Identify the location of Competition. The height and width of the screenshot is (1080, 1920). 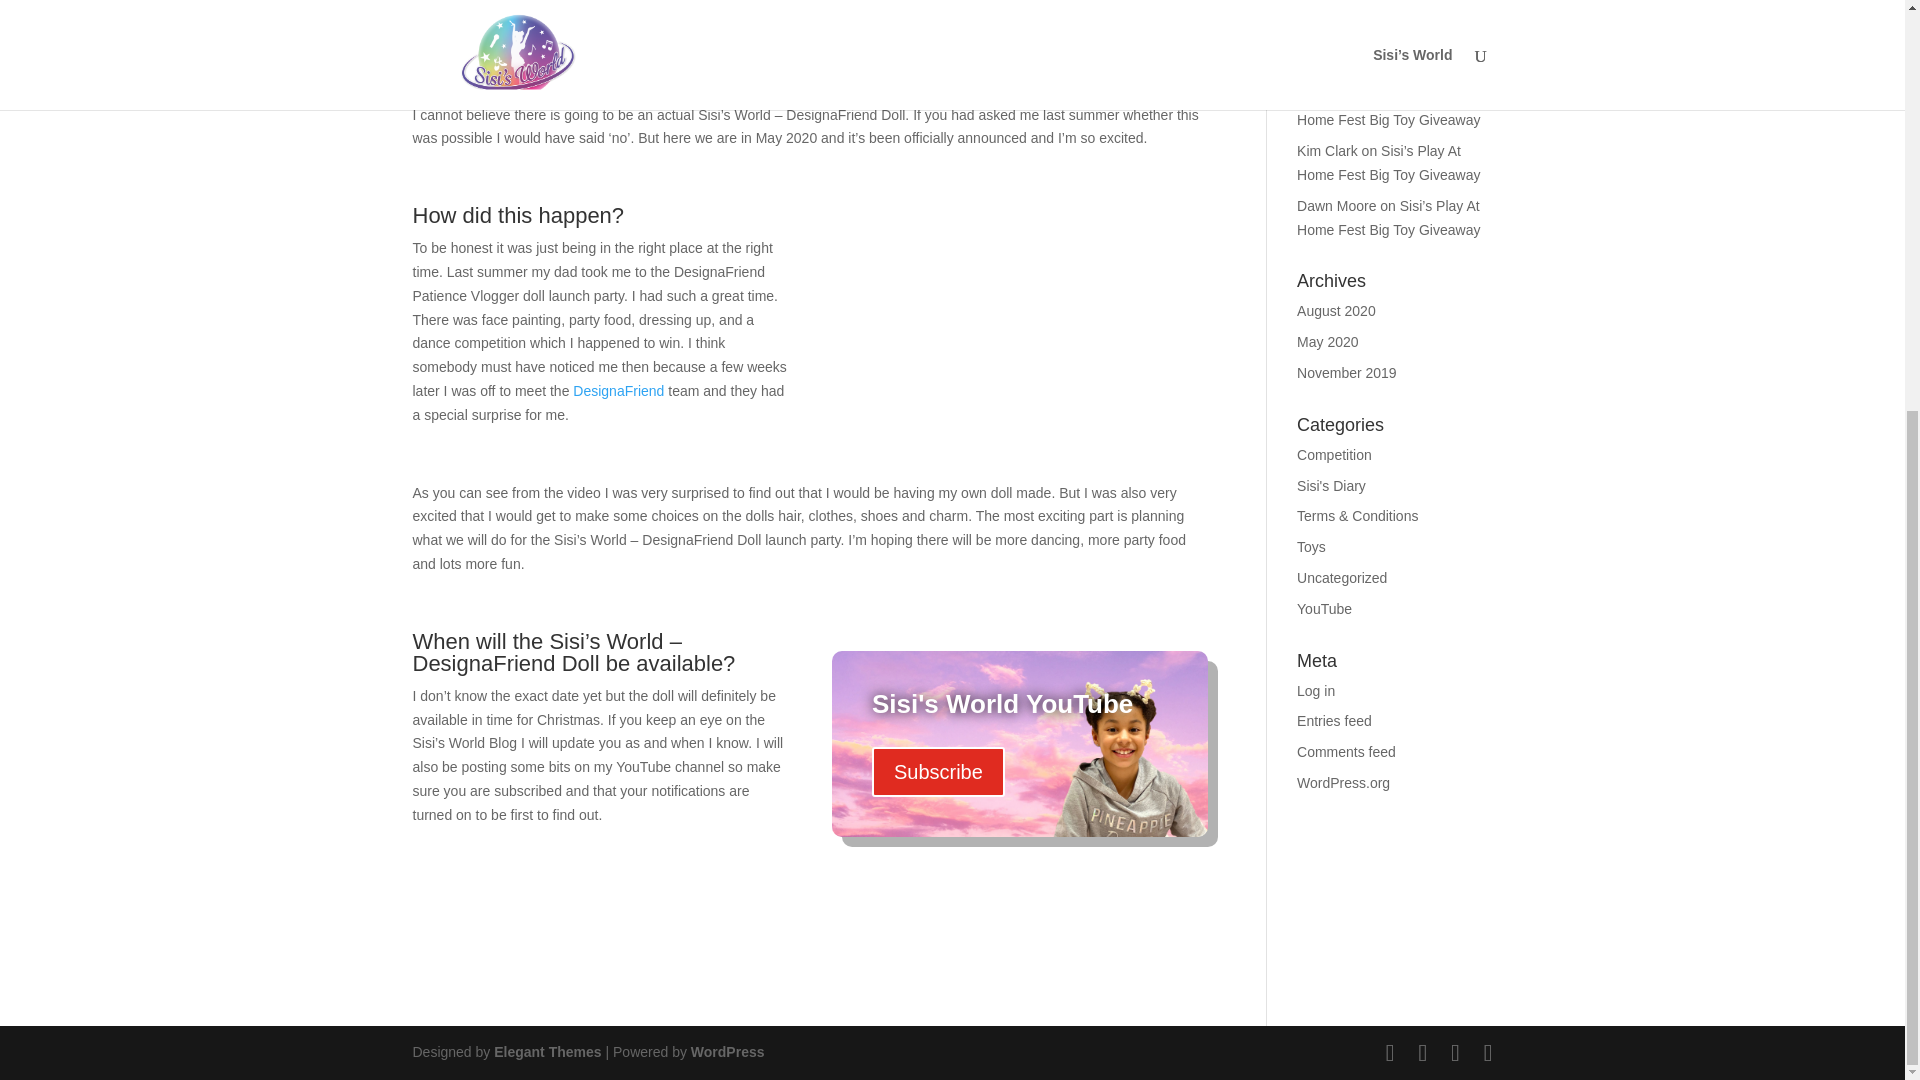
(1334, 455).